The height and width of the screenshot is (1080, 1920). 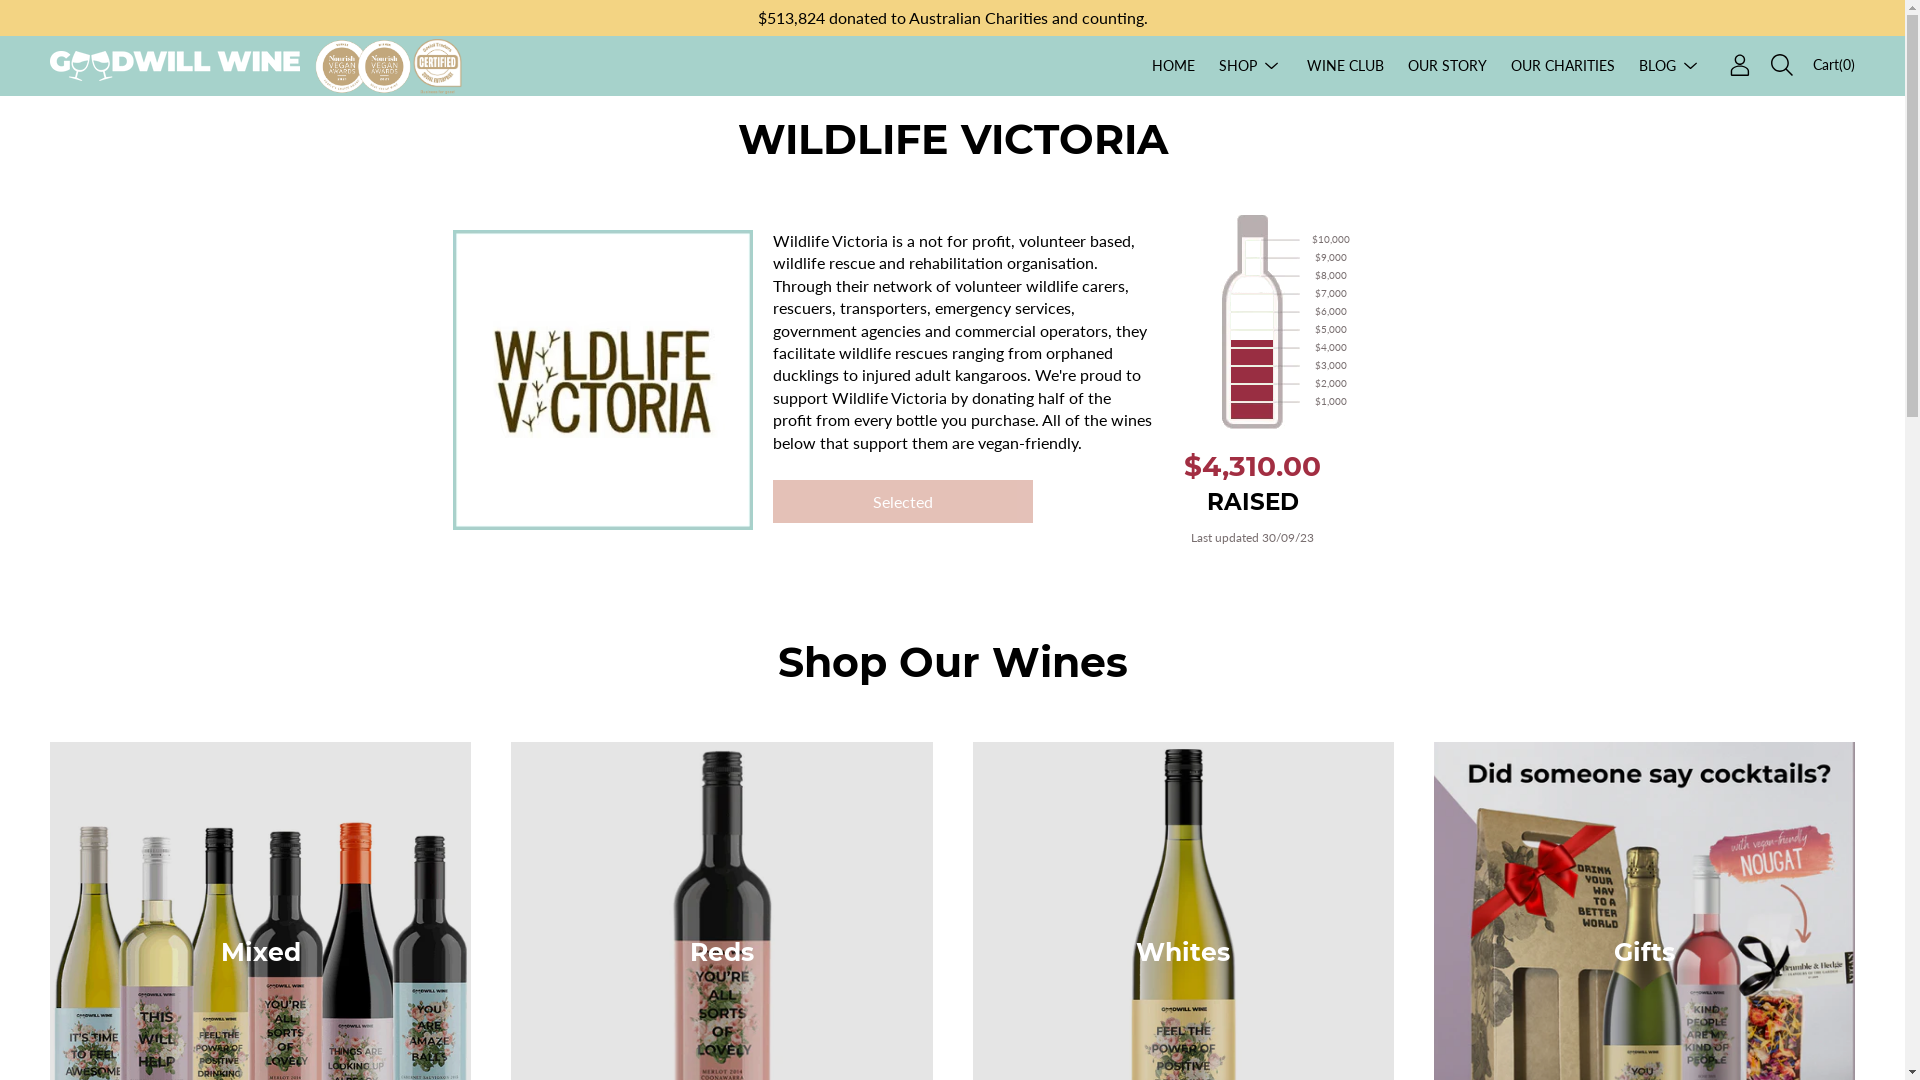 What do you see at coordinates (1782, 65) in the screenshot?
I see `Open search bar` at bounding box center [1782, 65].